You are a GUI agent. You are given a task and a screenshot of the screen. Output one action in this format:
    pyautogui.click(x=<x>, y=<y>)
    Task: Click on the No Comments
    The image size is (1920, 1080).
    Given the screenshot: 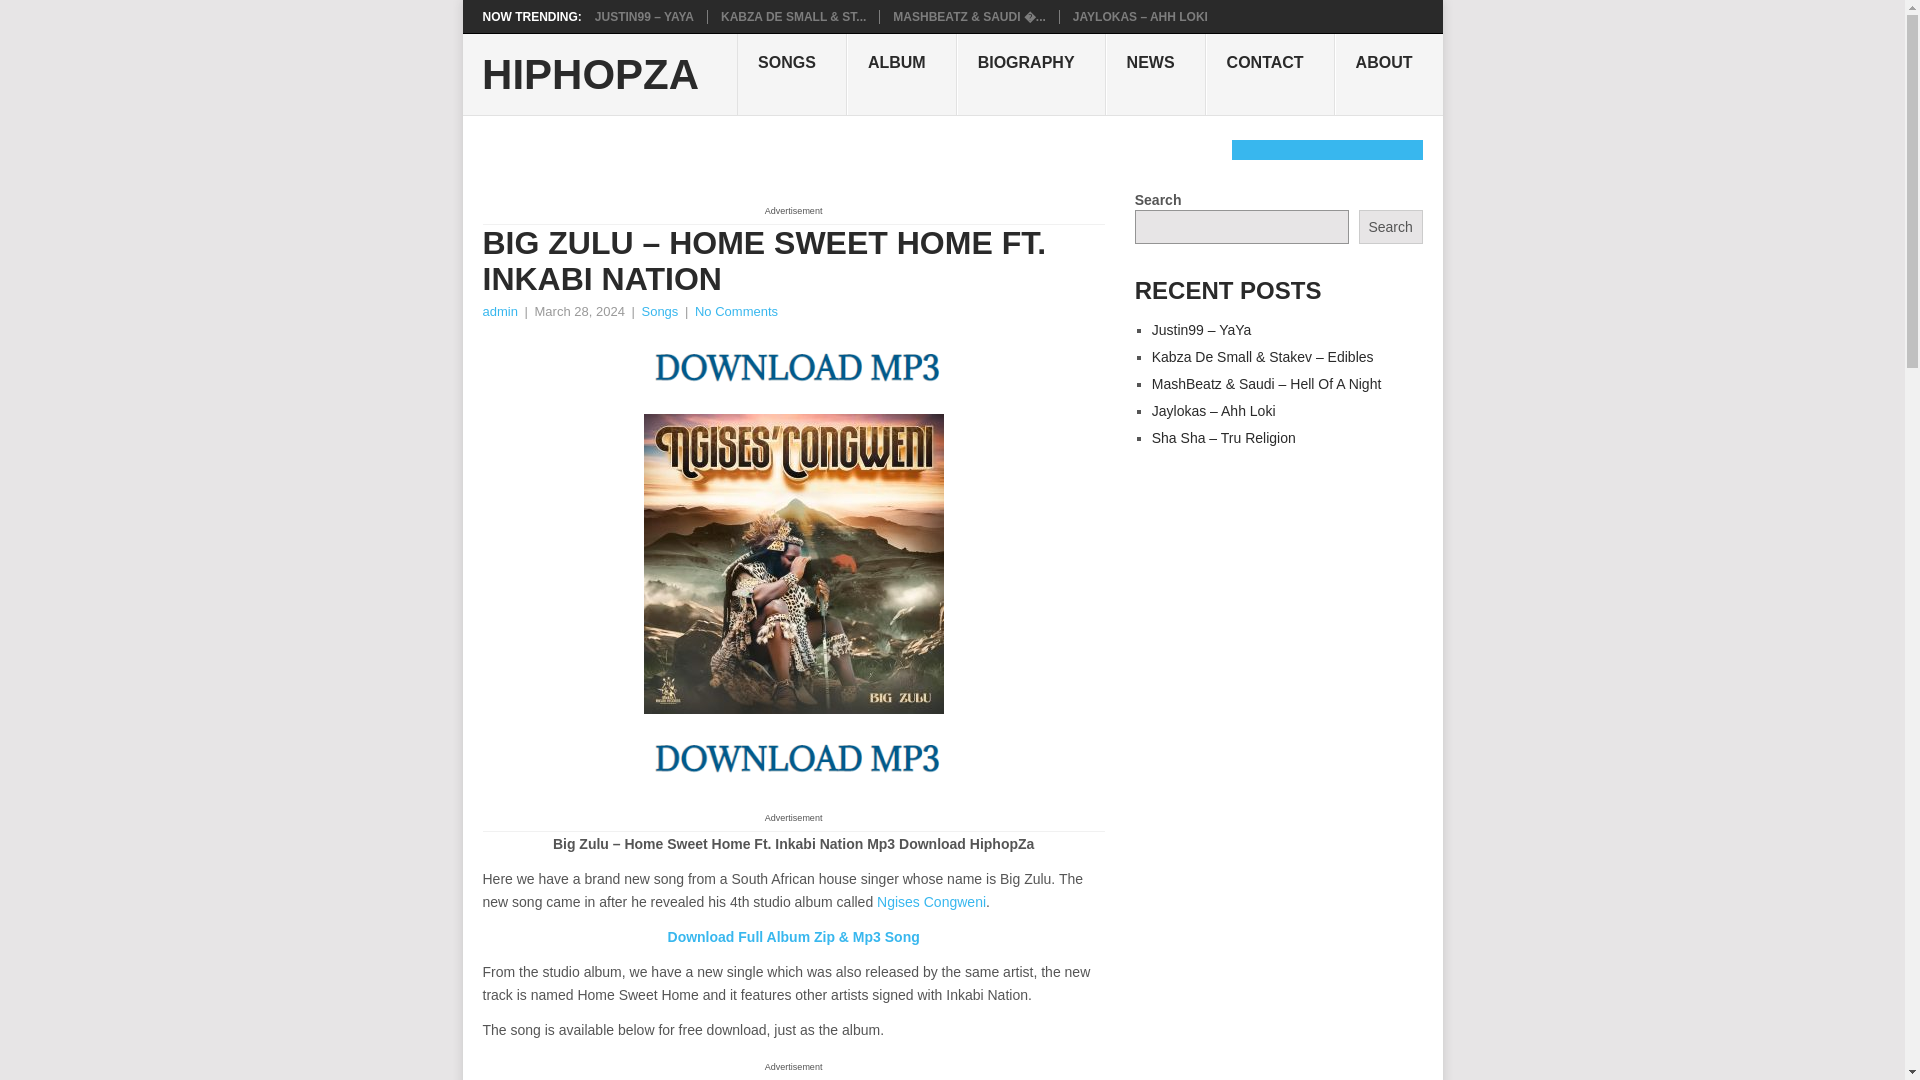 What is the action you would take?
    pyautogui.click(x=736, y=310)
    